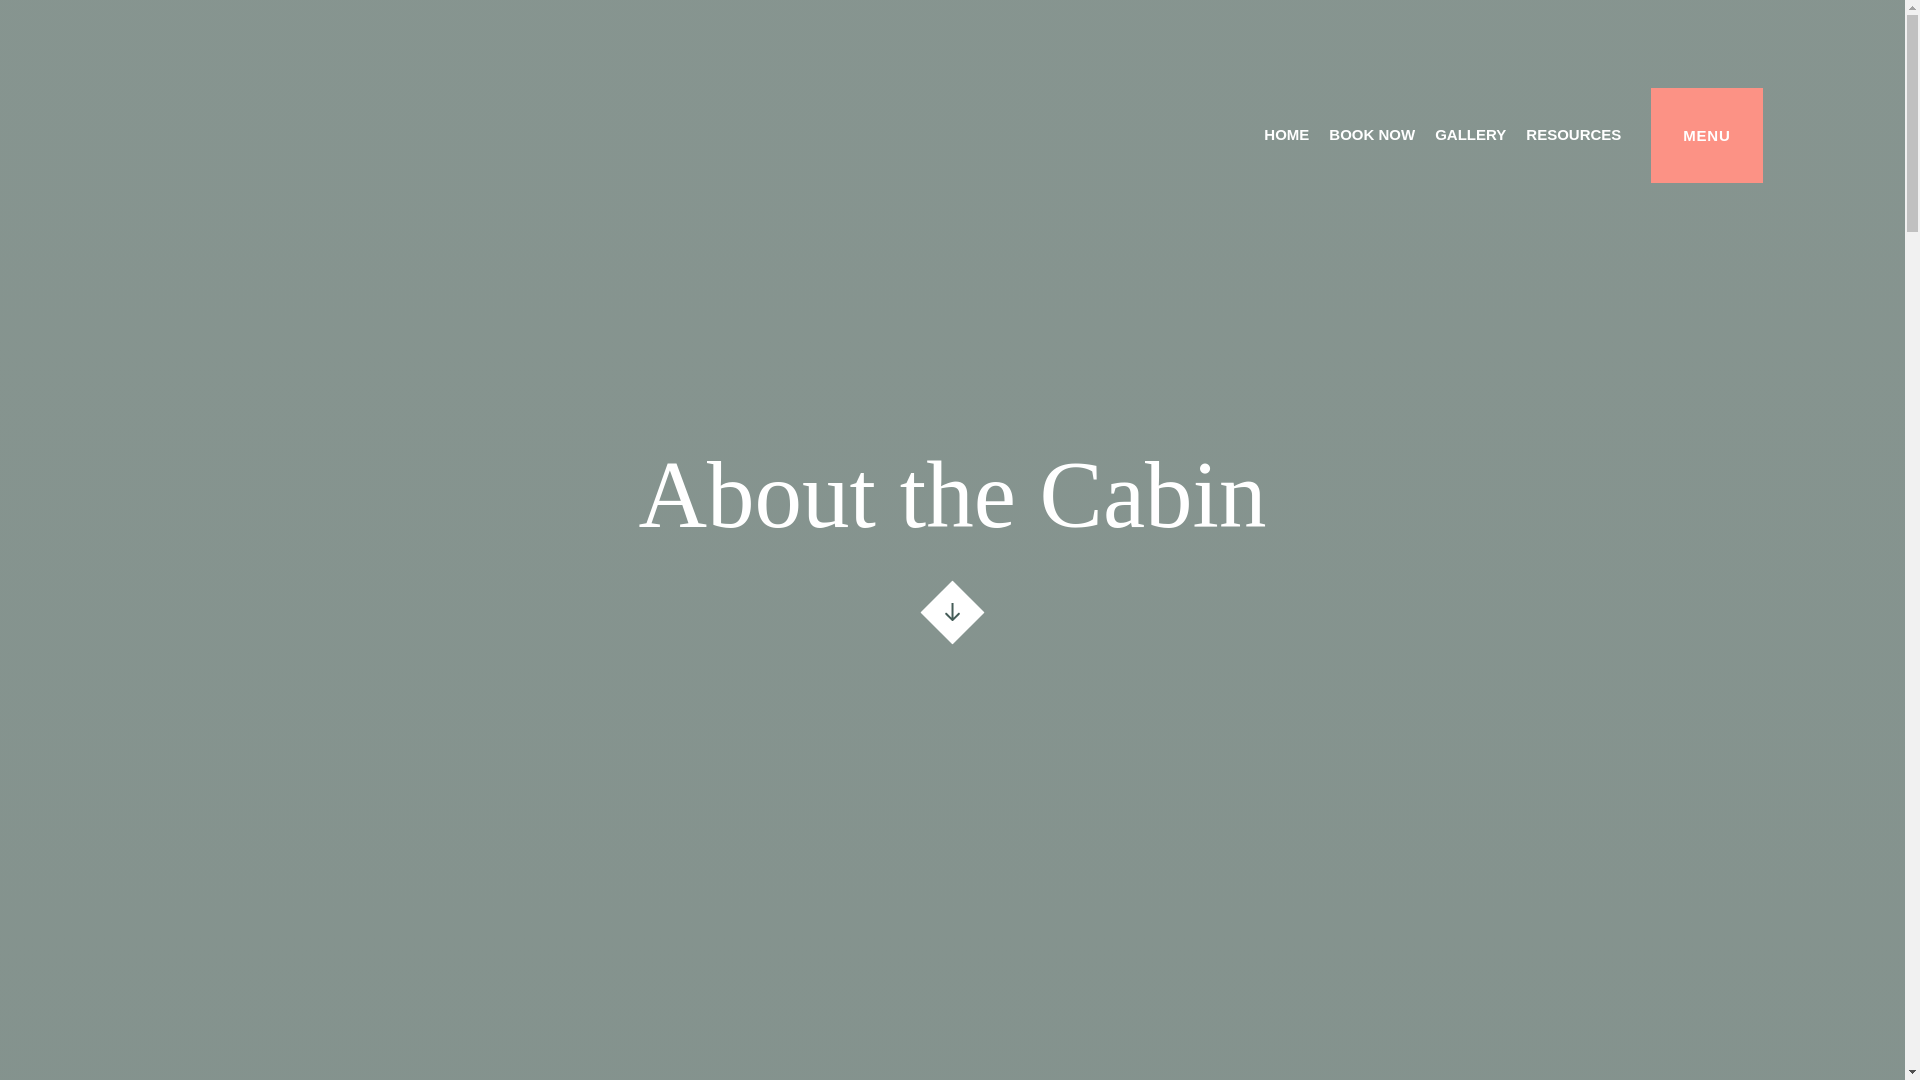 This screenshot has width=1920, height=1080. Describe the element at coordinates (1706, 134) in the screenshot. I see `MENU` at that location.